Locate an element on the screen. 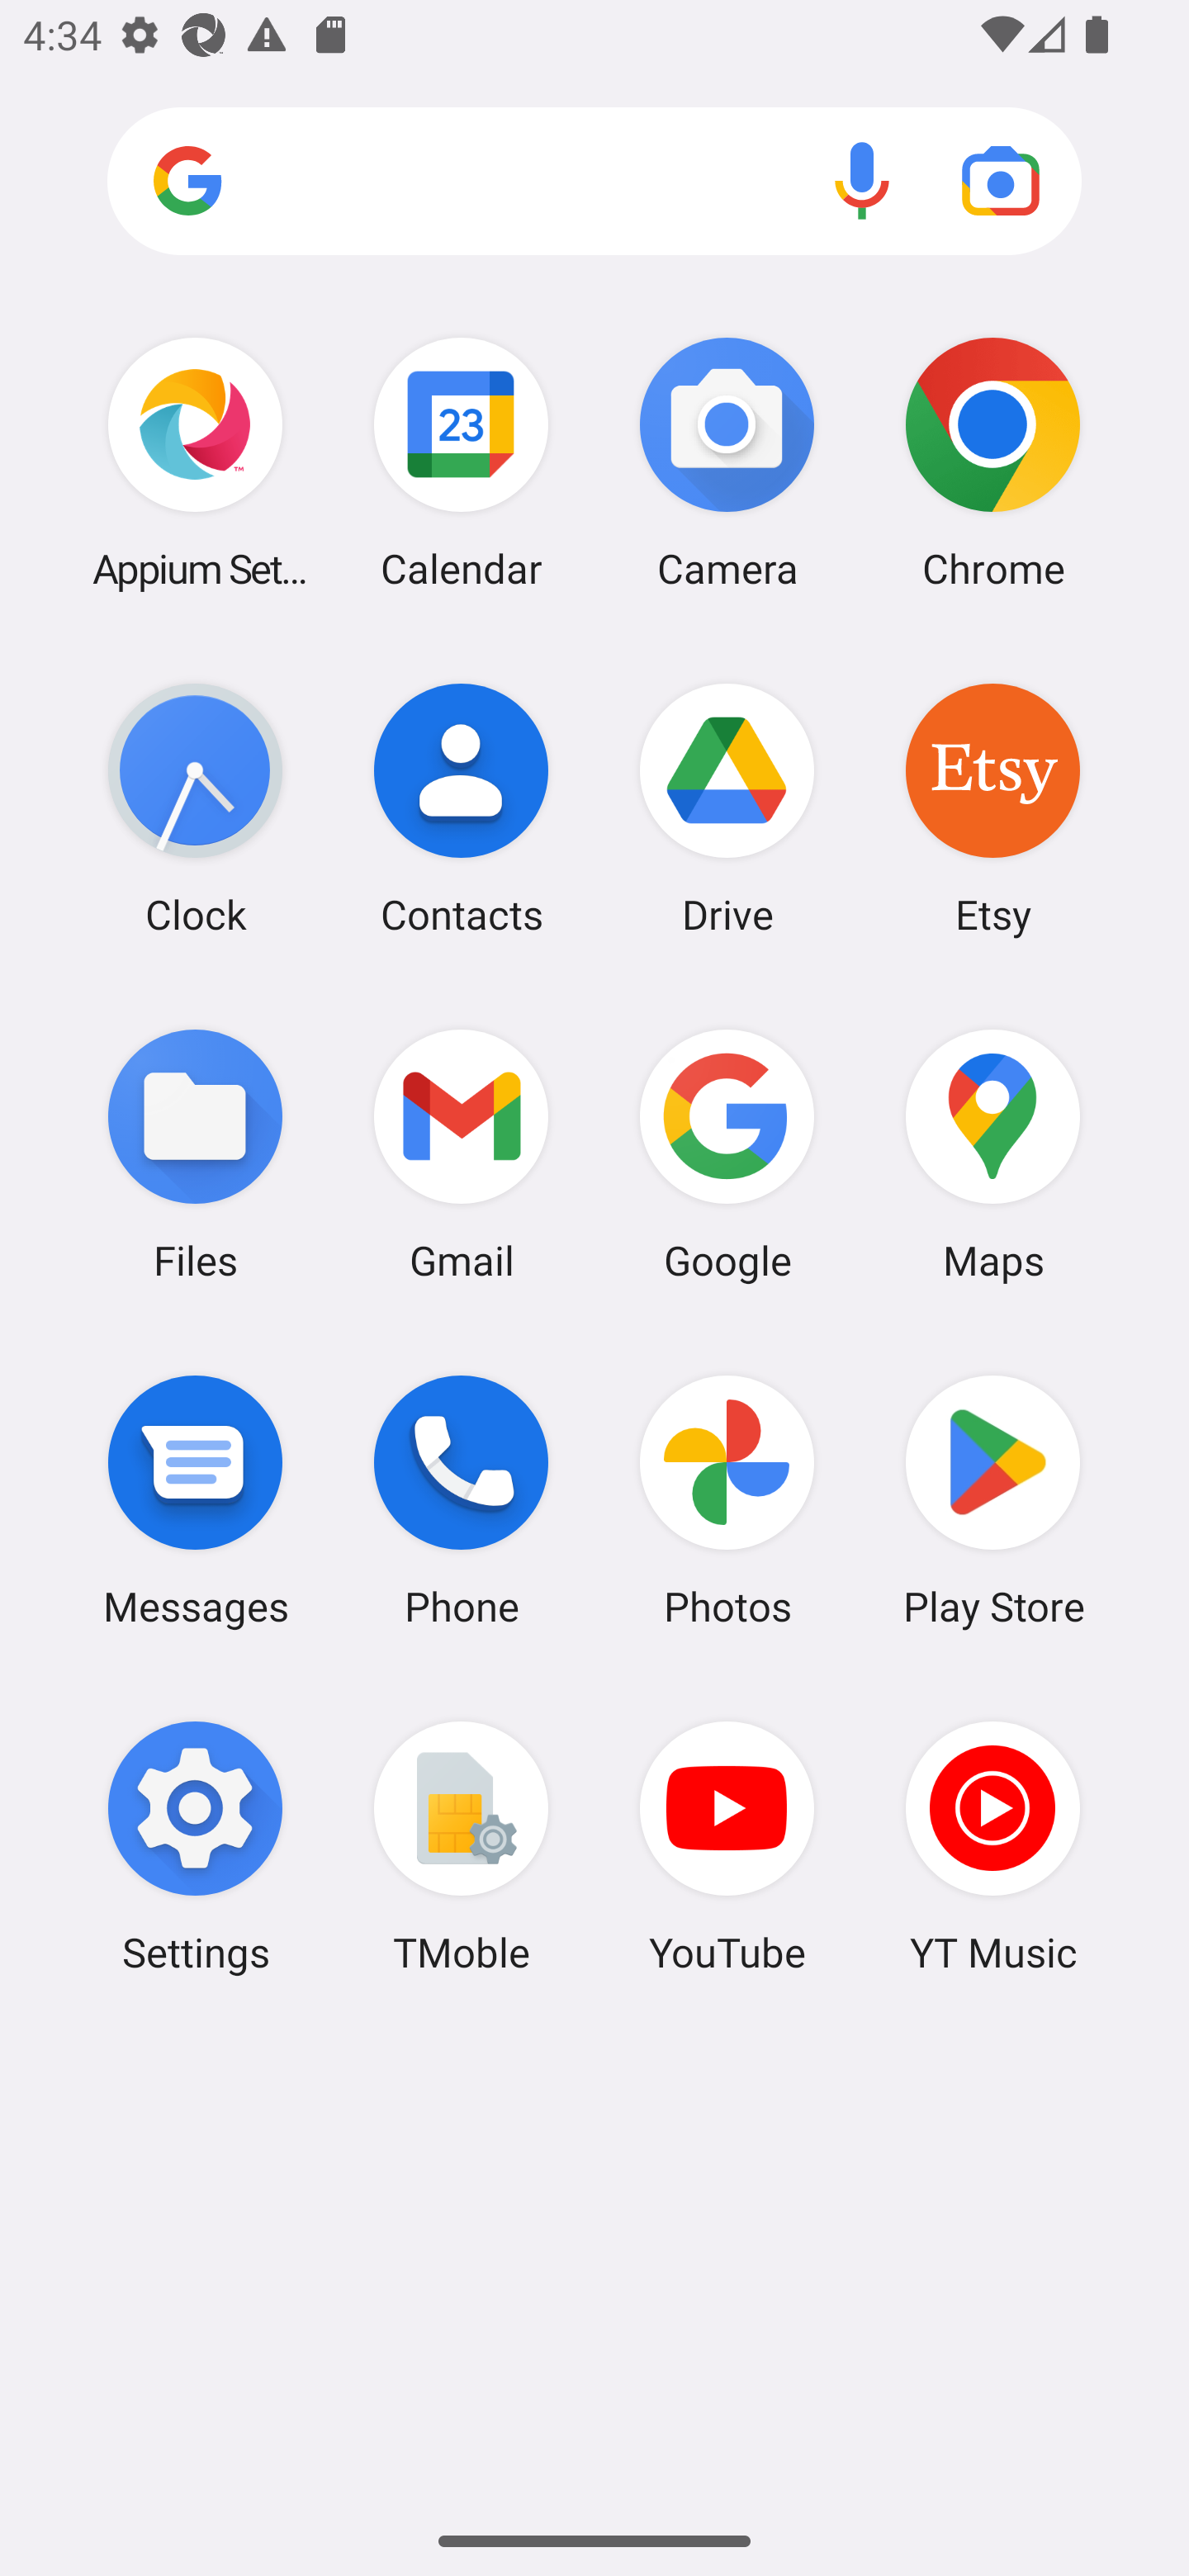  Gmail is located at coordinates (461, 1153).